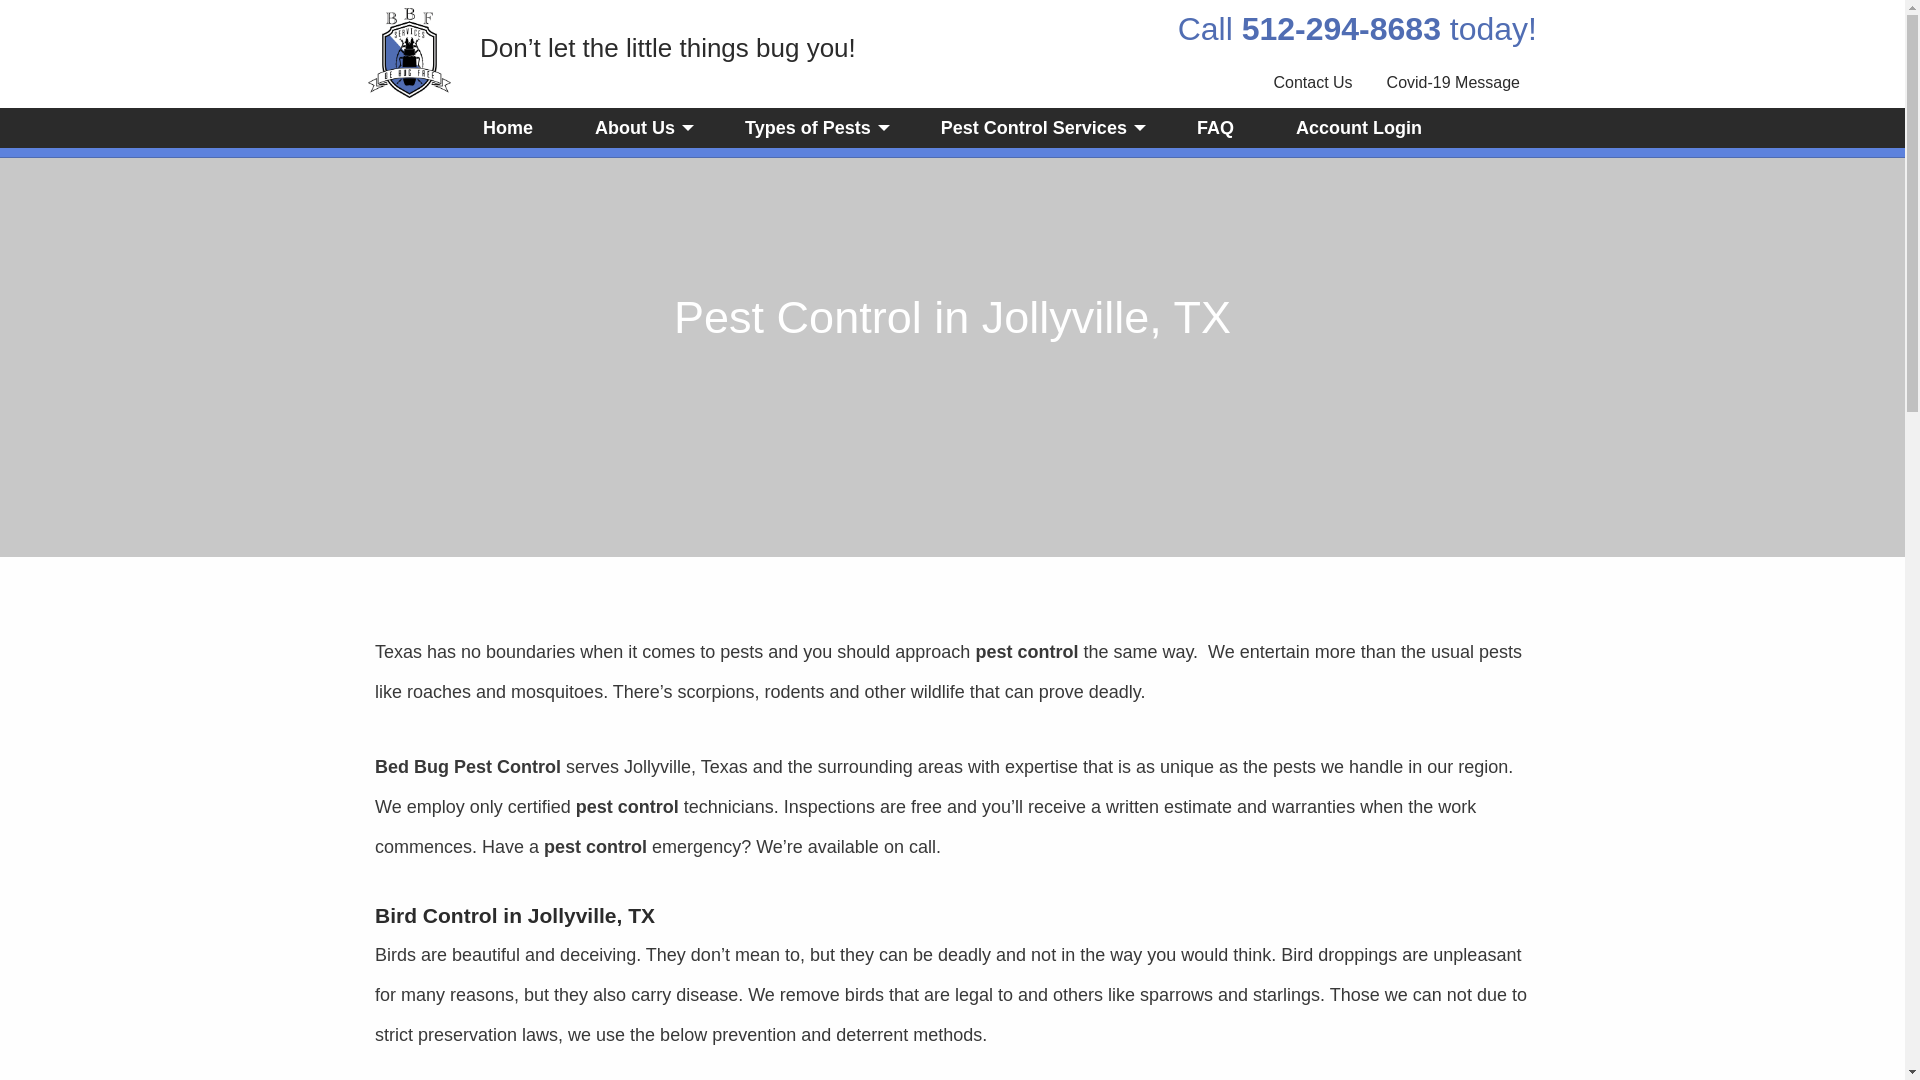 This screenshot has width=1920, height=1080. I want to click on Types of Pests, so click(812, 128).